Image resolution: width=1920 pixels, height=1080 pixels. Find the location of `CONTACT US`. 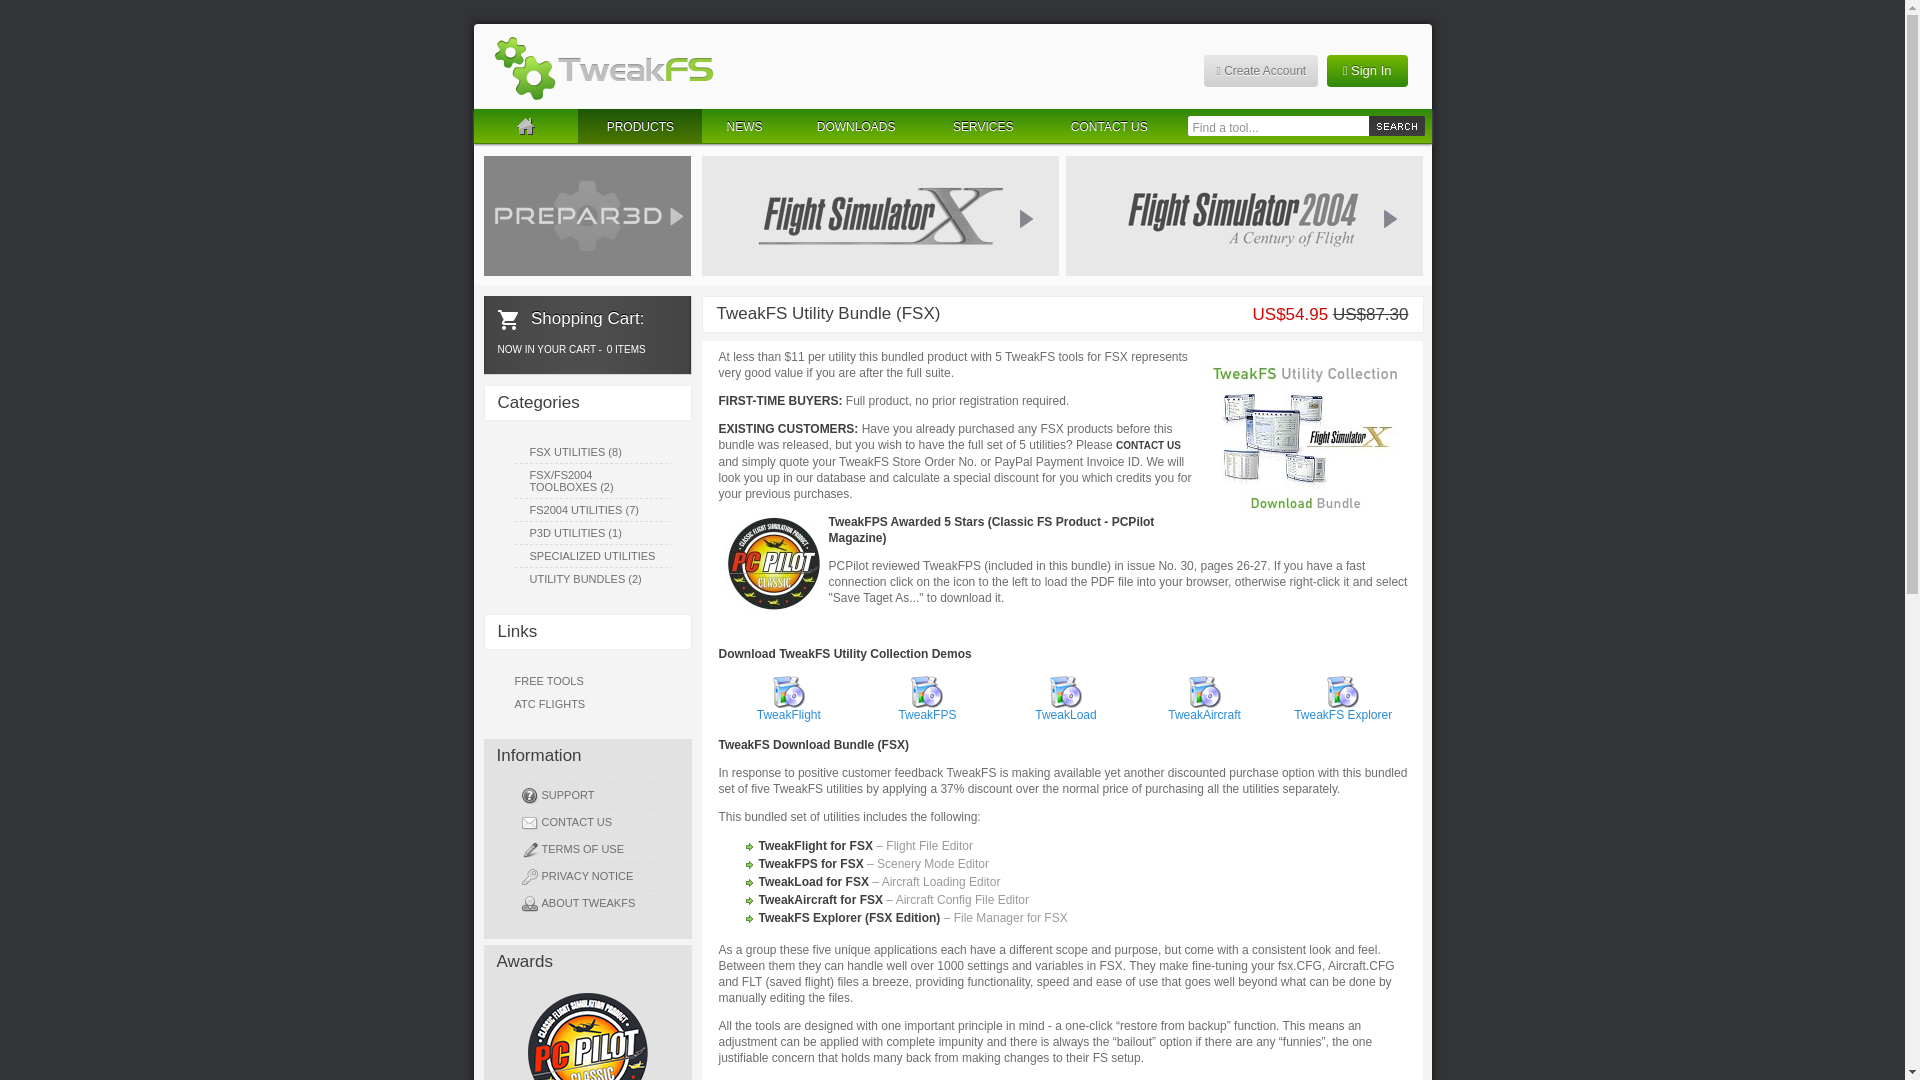

CONTACT US is located at coordinates (1148, 445).